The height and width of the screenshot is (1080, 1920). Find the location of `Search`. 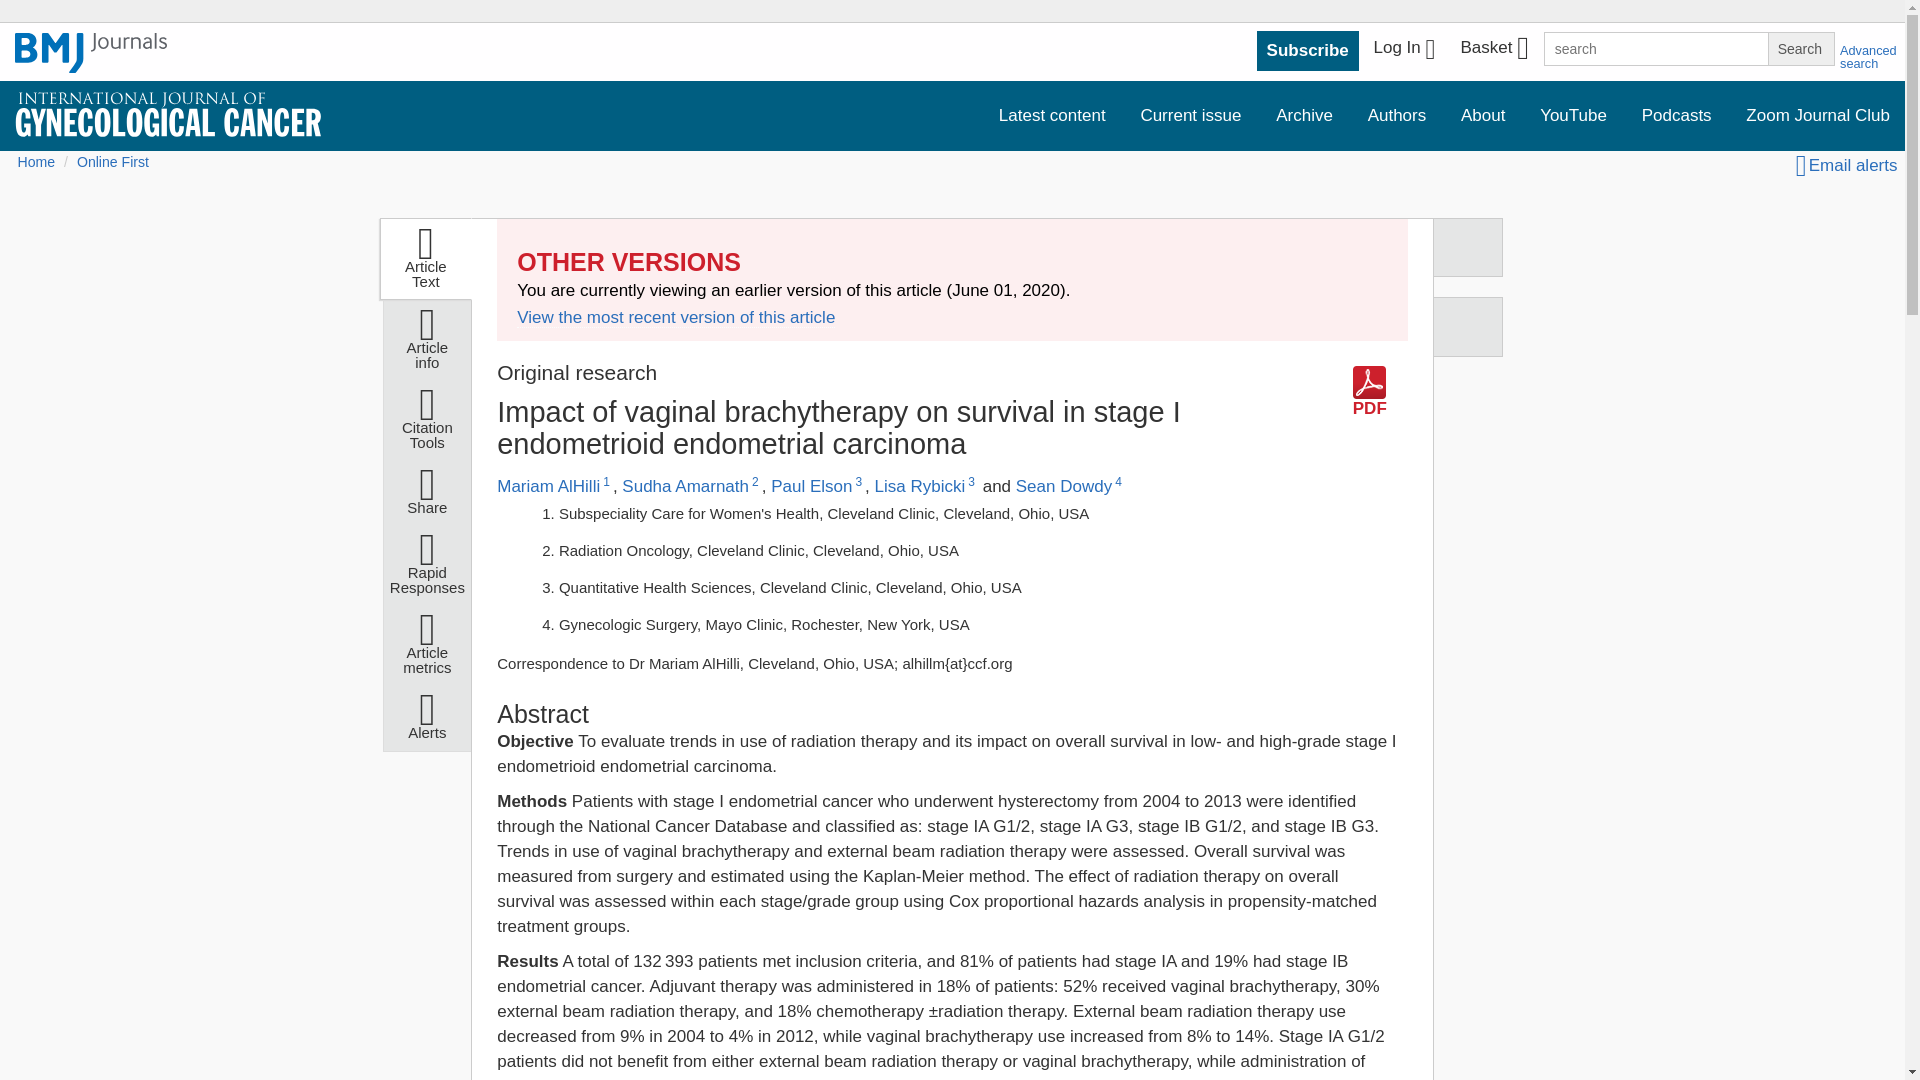

Search is located at coordinates (1800, 48).